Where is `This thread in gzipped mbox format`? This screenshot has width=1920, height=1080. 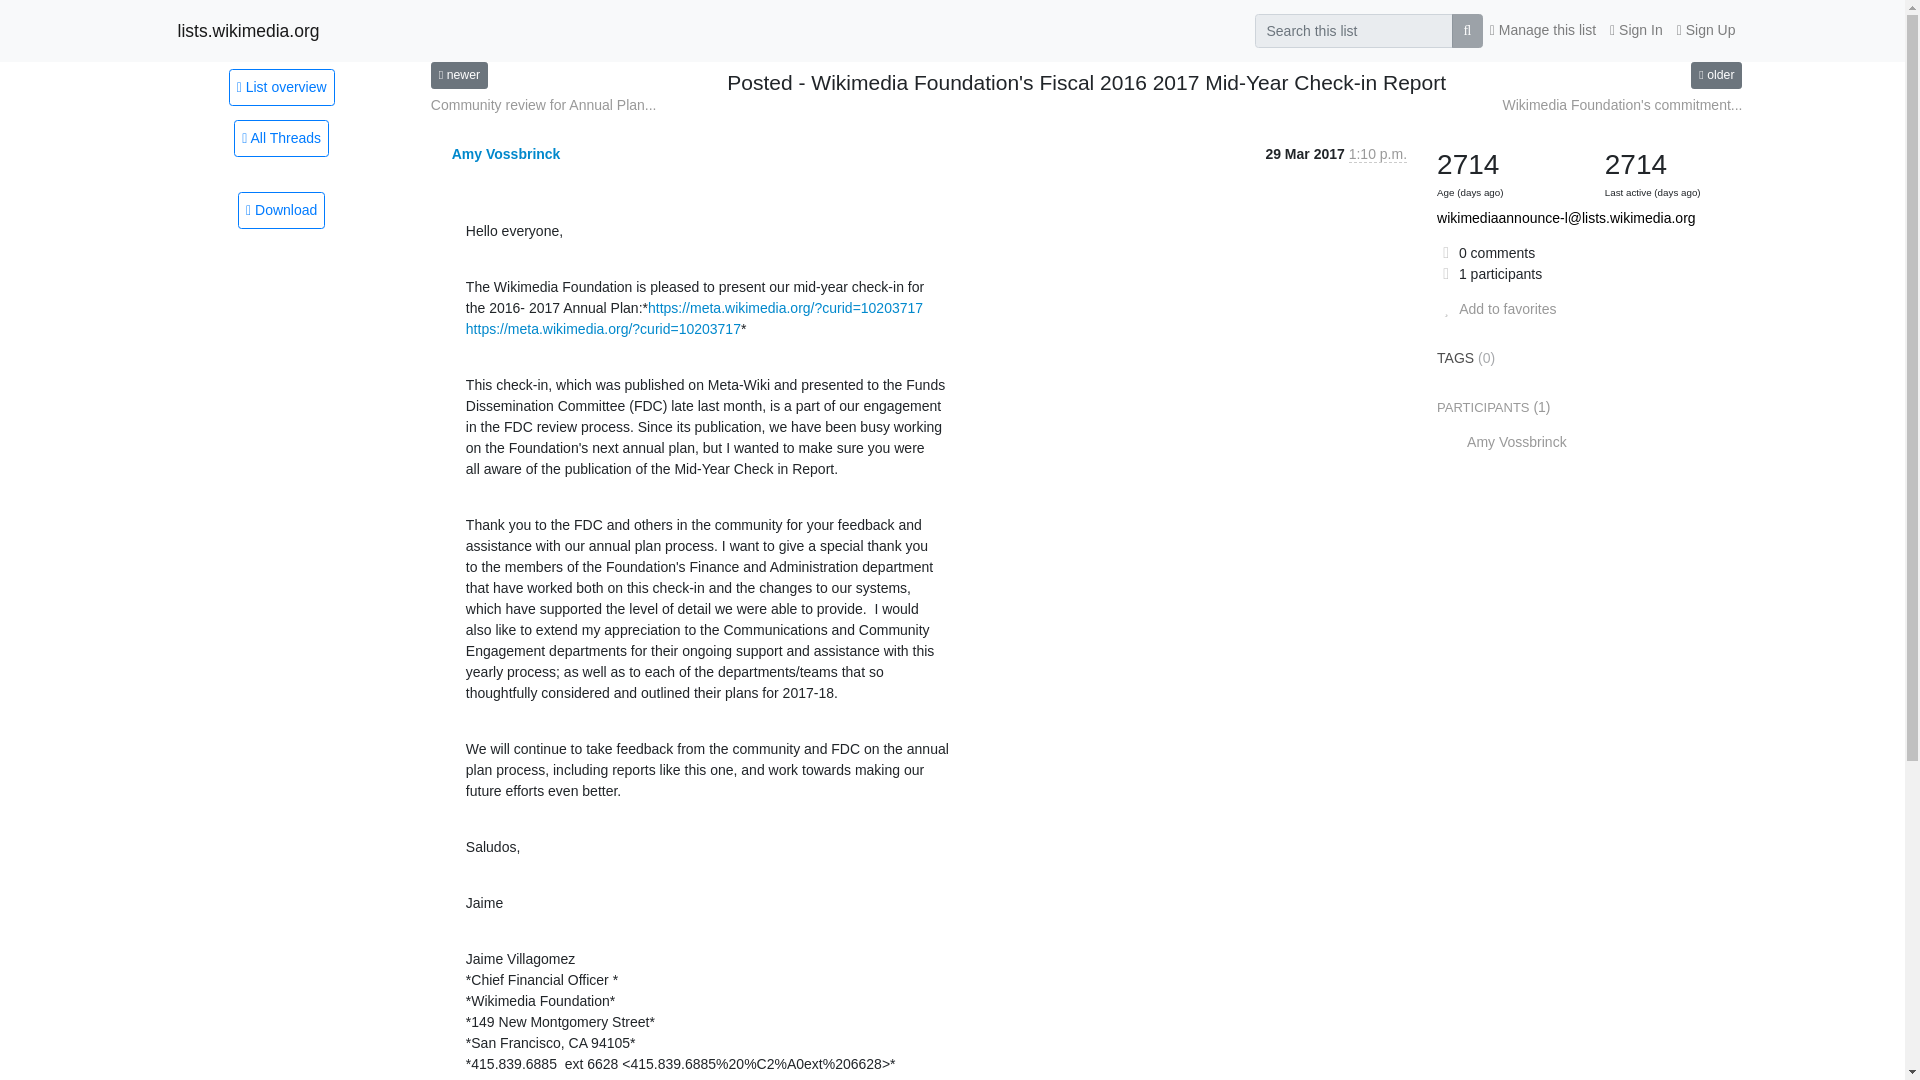
This thread in gzipped mbox format is located at coordinates (281, 210).